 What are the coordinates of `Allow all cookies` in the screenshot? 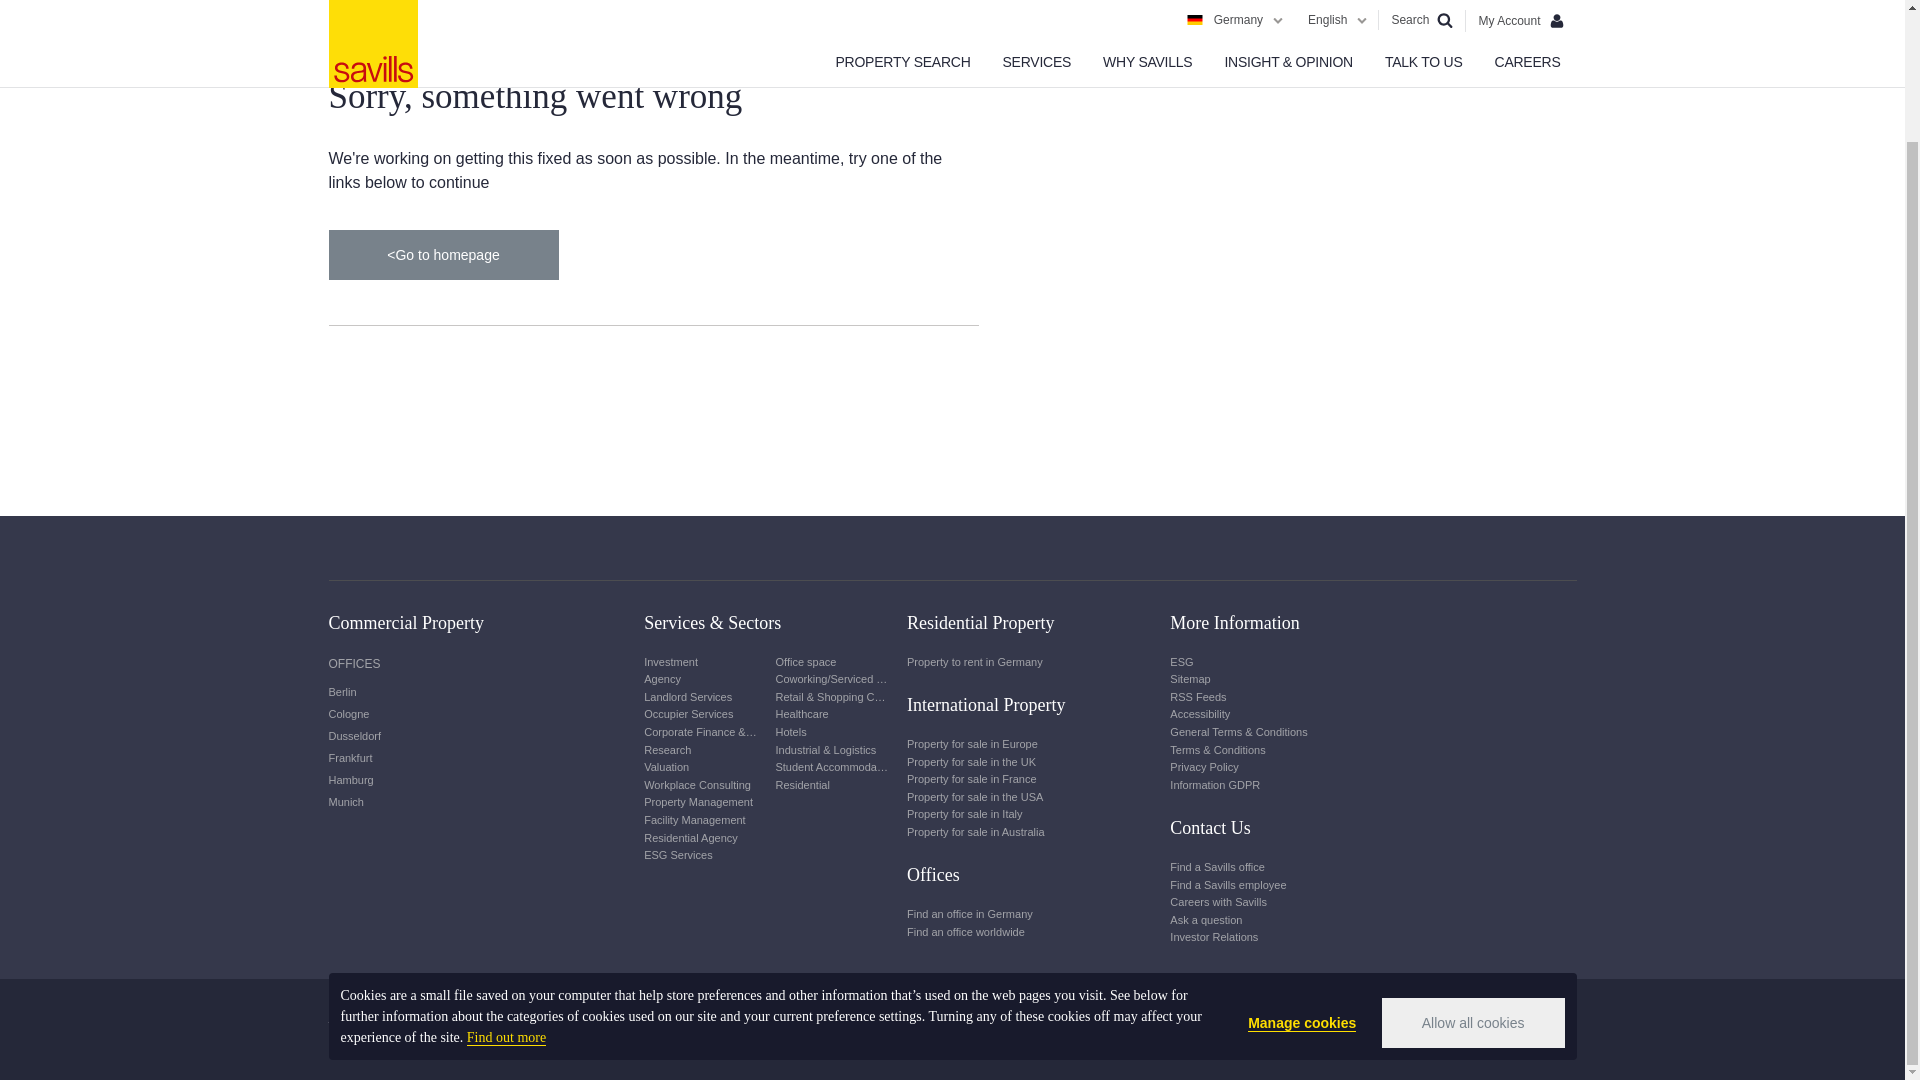 It's located at (1473, 874).